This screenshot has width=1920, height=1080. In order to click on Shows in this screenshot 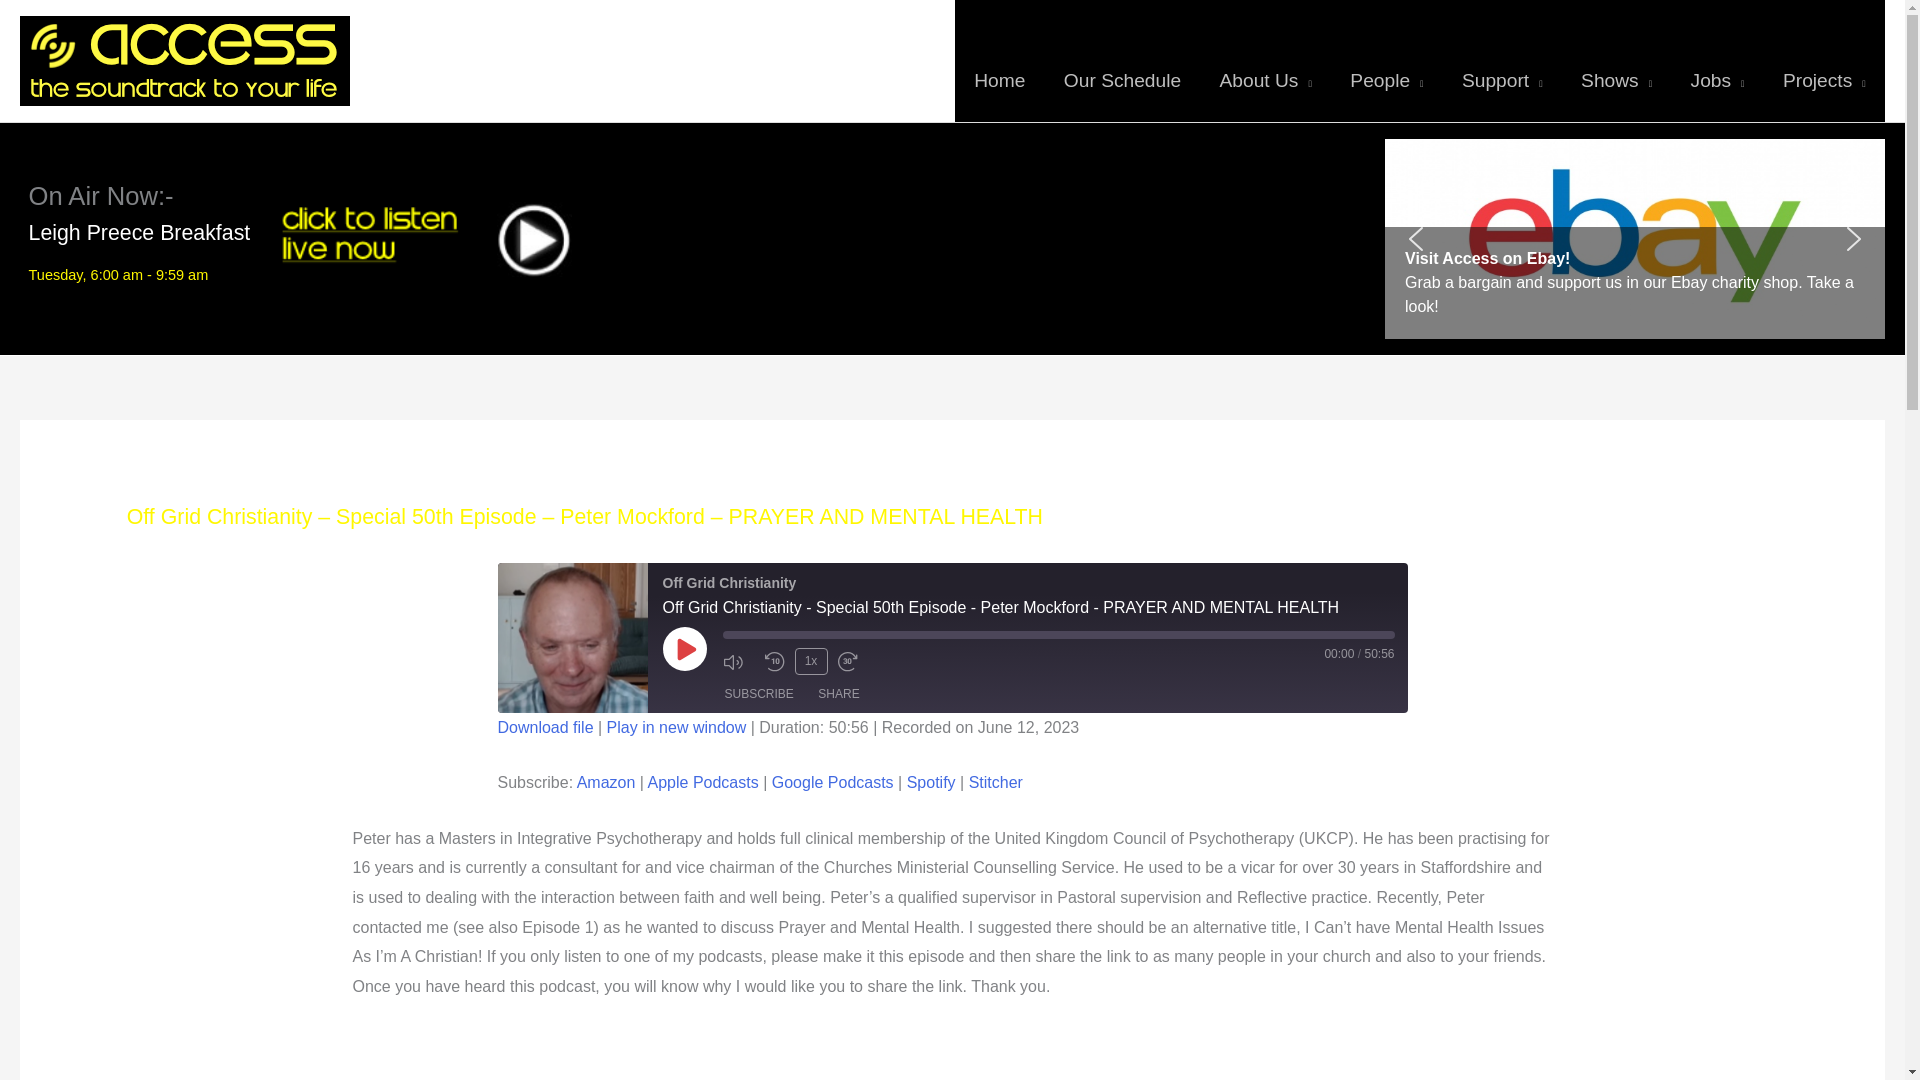, I will do `click(1616, 61)`.